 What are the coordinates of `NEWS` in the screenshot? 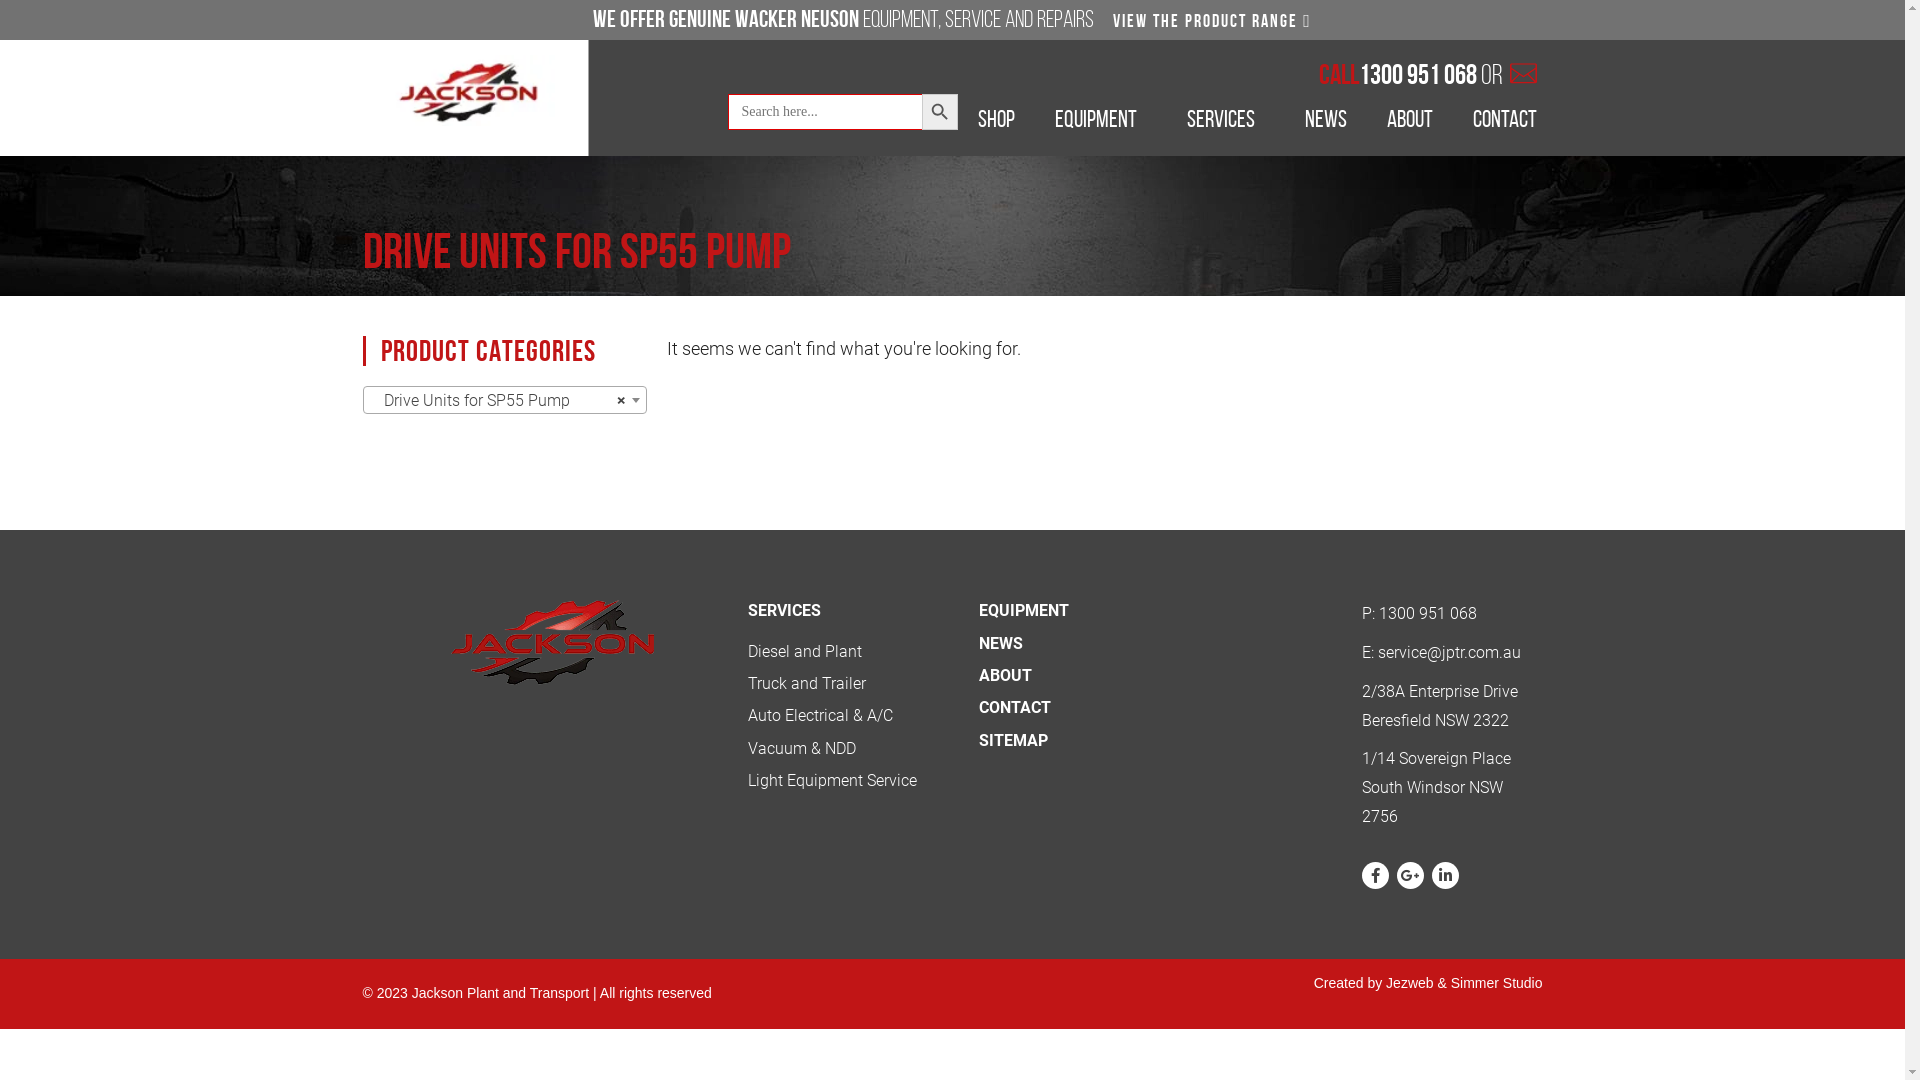 It's located at (1326, 124).